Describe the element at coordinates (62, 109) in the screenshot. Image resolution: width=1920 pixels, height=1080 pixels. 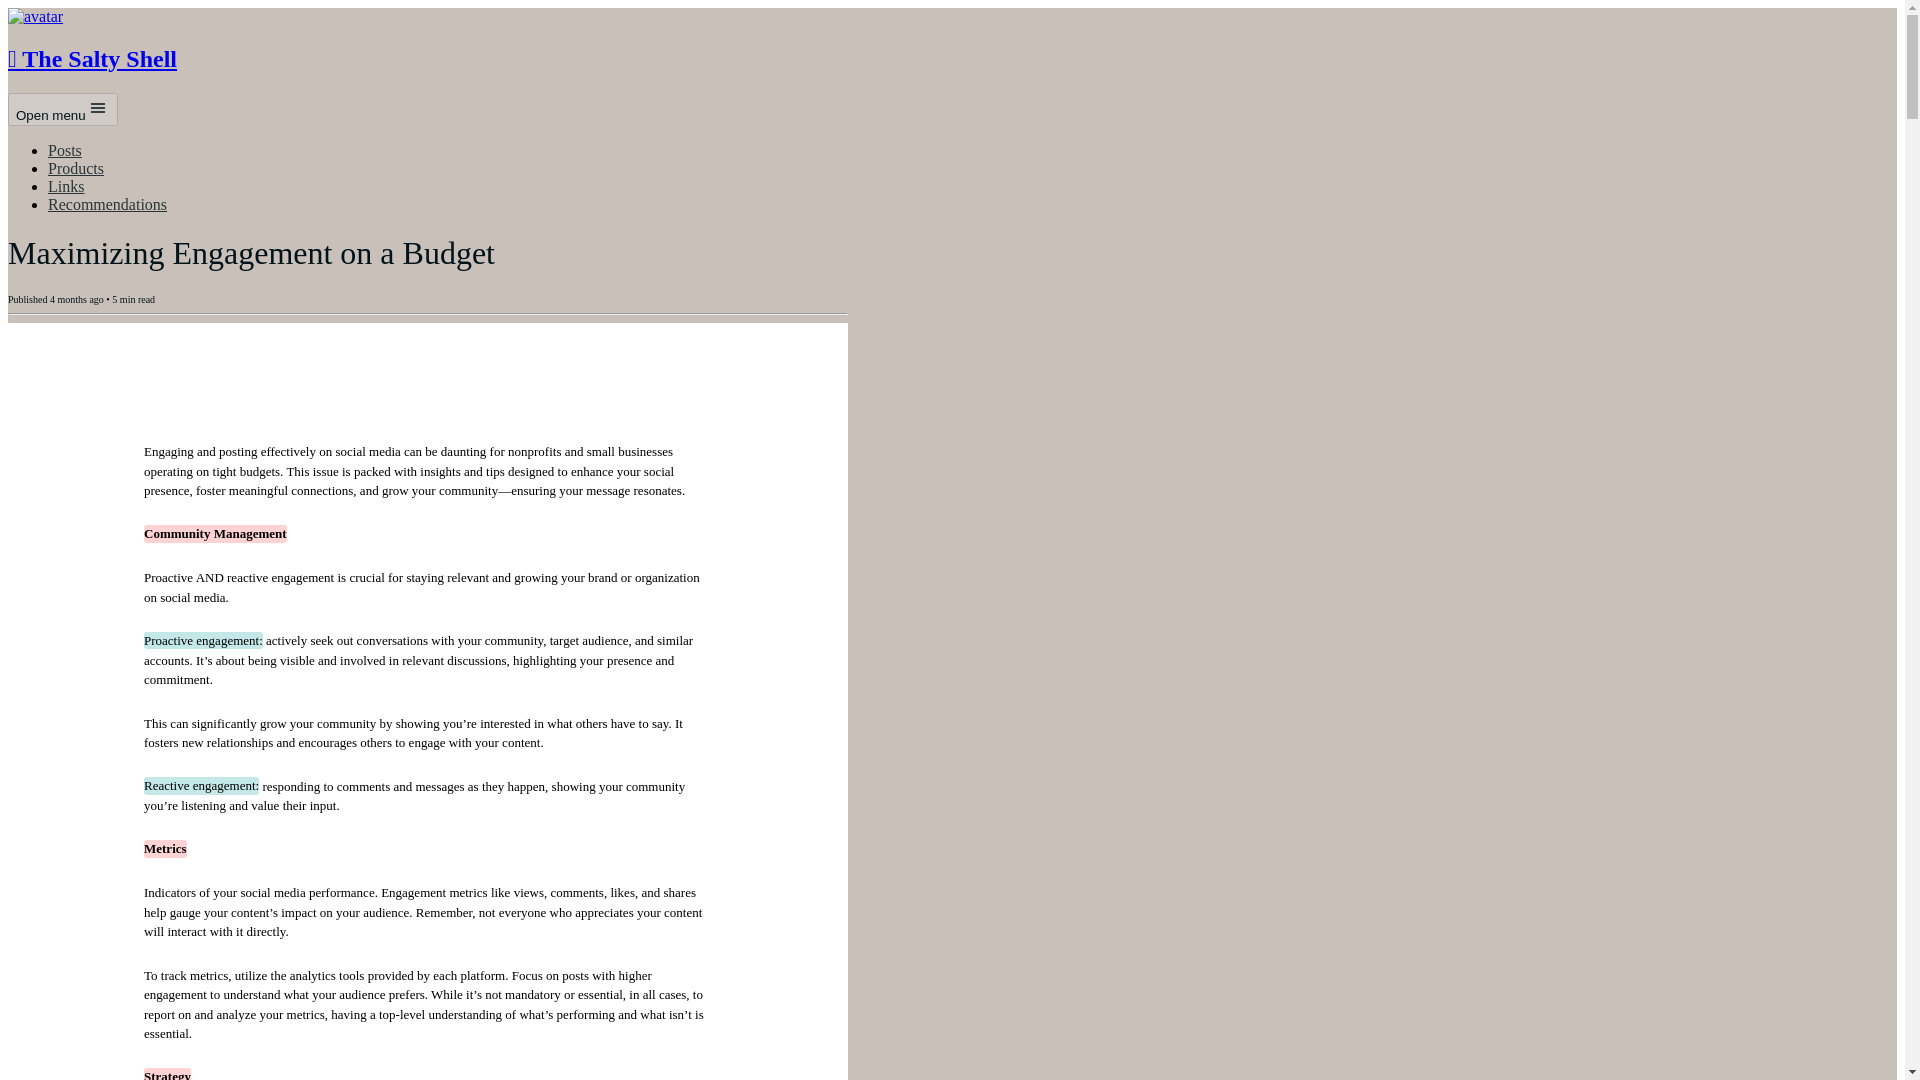
I see `Open menuMenu` at that location.